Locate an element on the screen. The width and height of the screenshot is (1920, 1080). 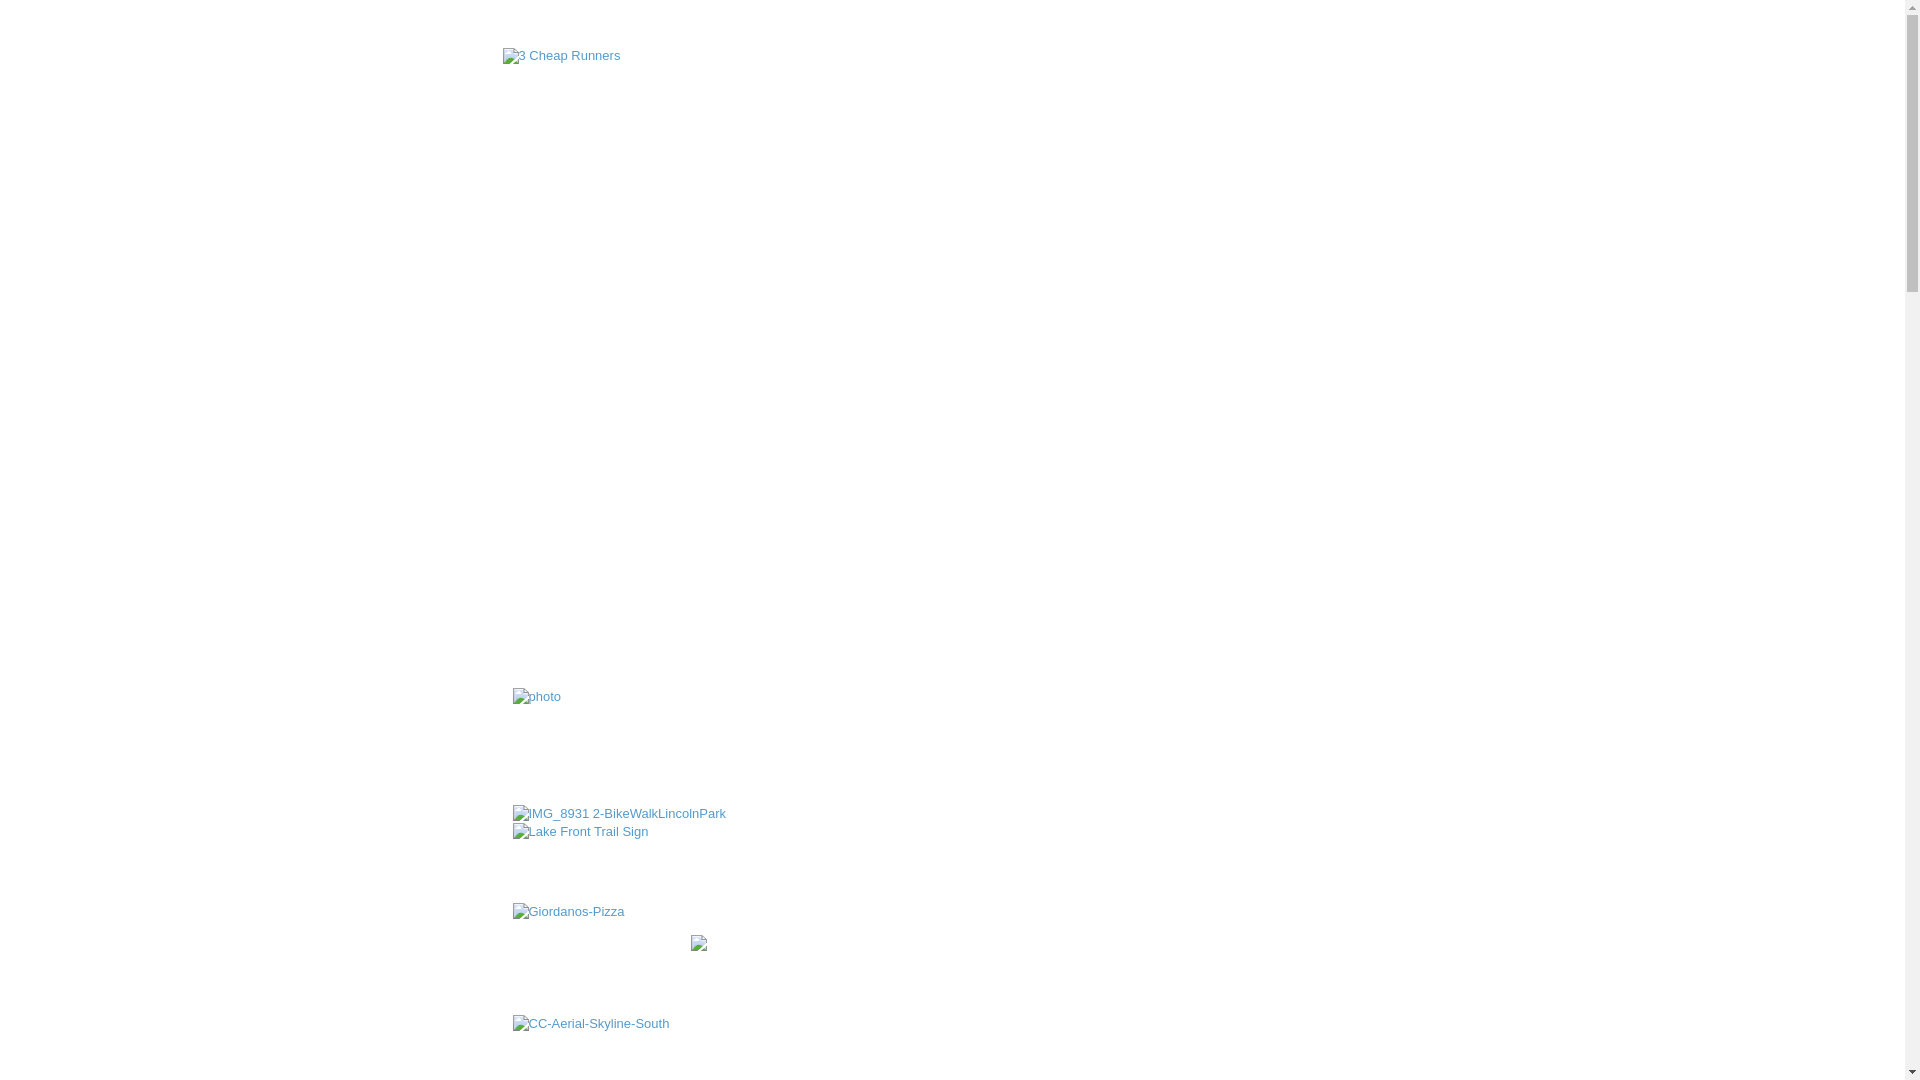
Contact Us is located at coordinates (1201, 307).